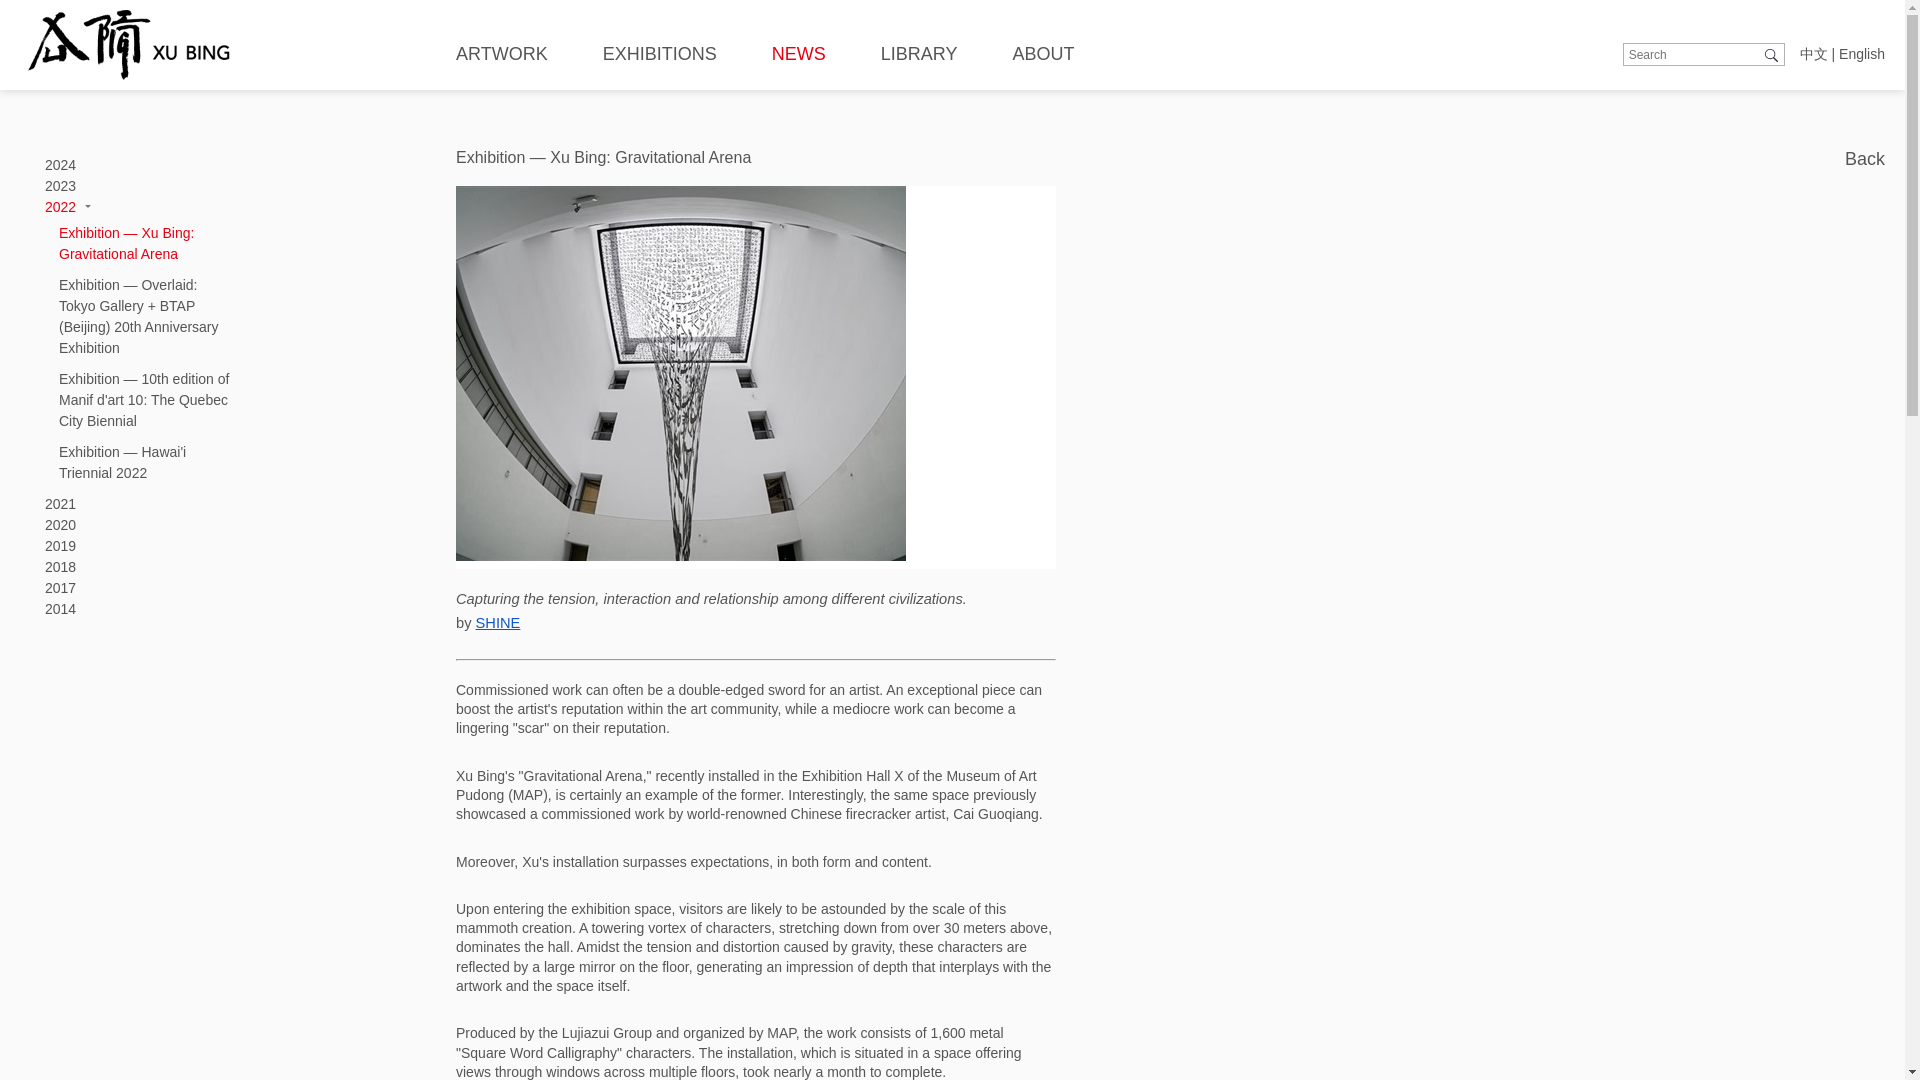  What do you see at coordinates (60, 525) in the screenshot?
I see `2020` at bounding box center [60, 525].